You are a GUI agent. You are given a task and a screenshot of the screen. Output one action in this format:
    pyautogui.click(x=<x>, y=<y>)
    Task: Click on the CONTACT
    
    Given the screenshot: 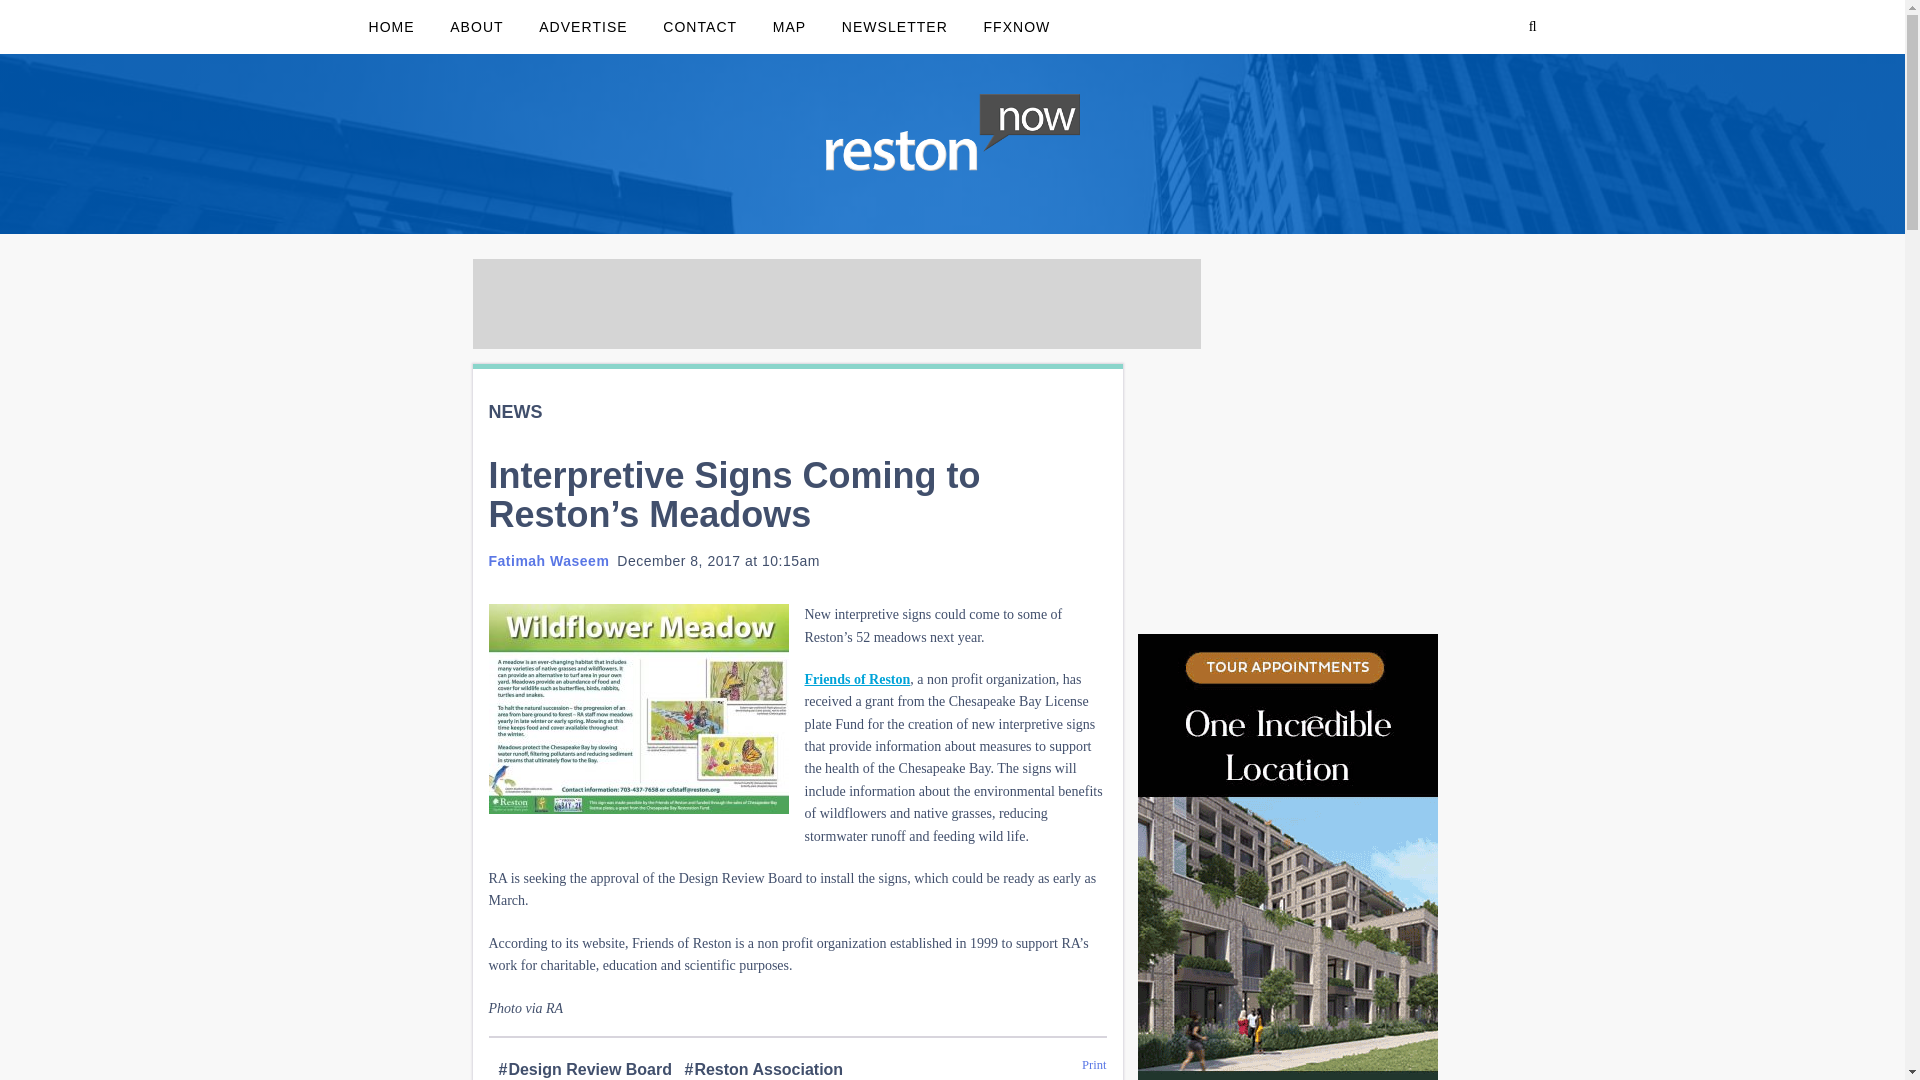 What is the action you would take?
    pyautogui.click(x=700, y=27)
    